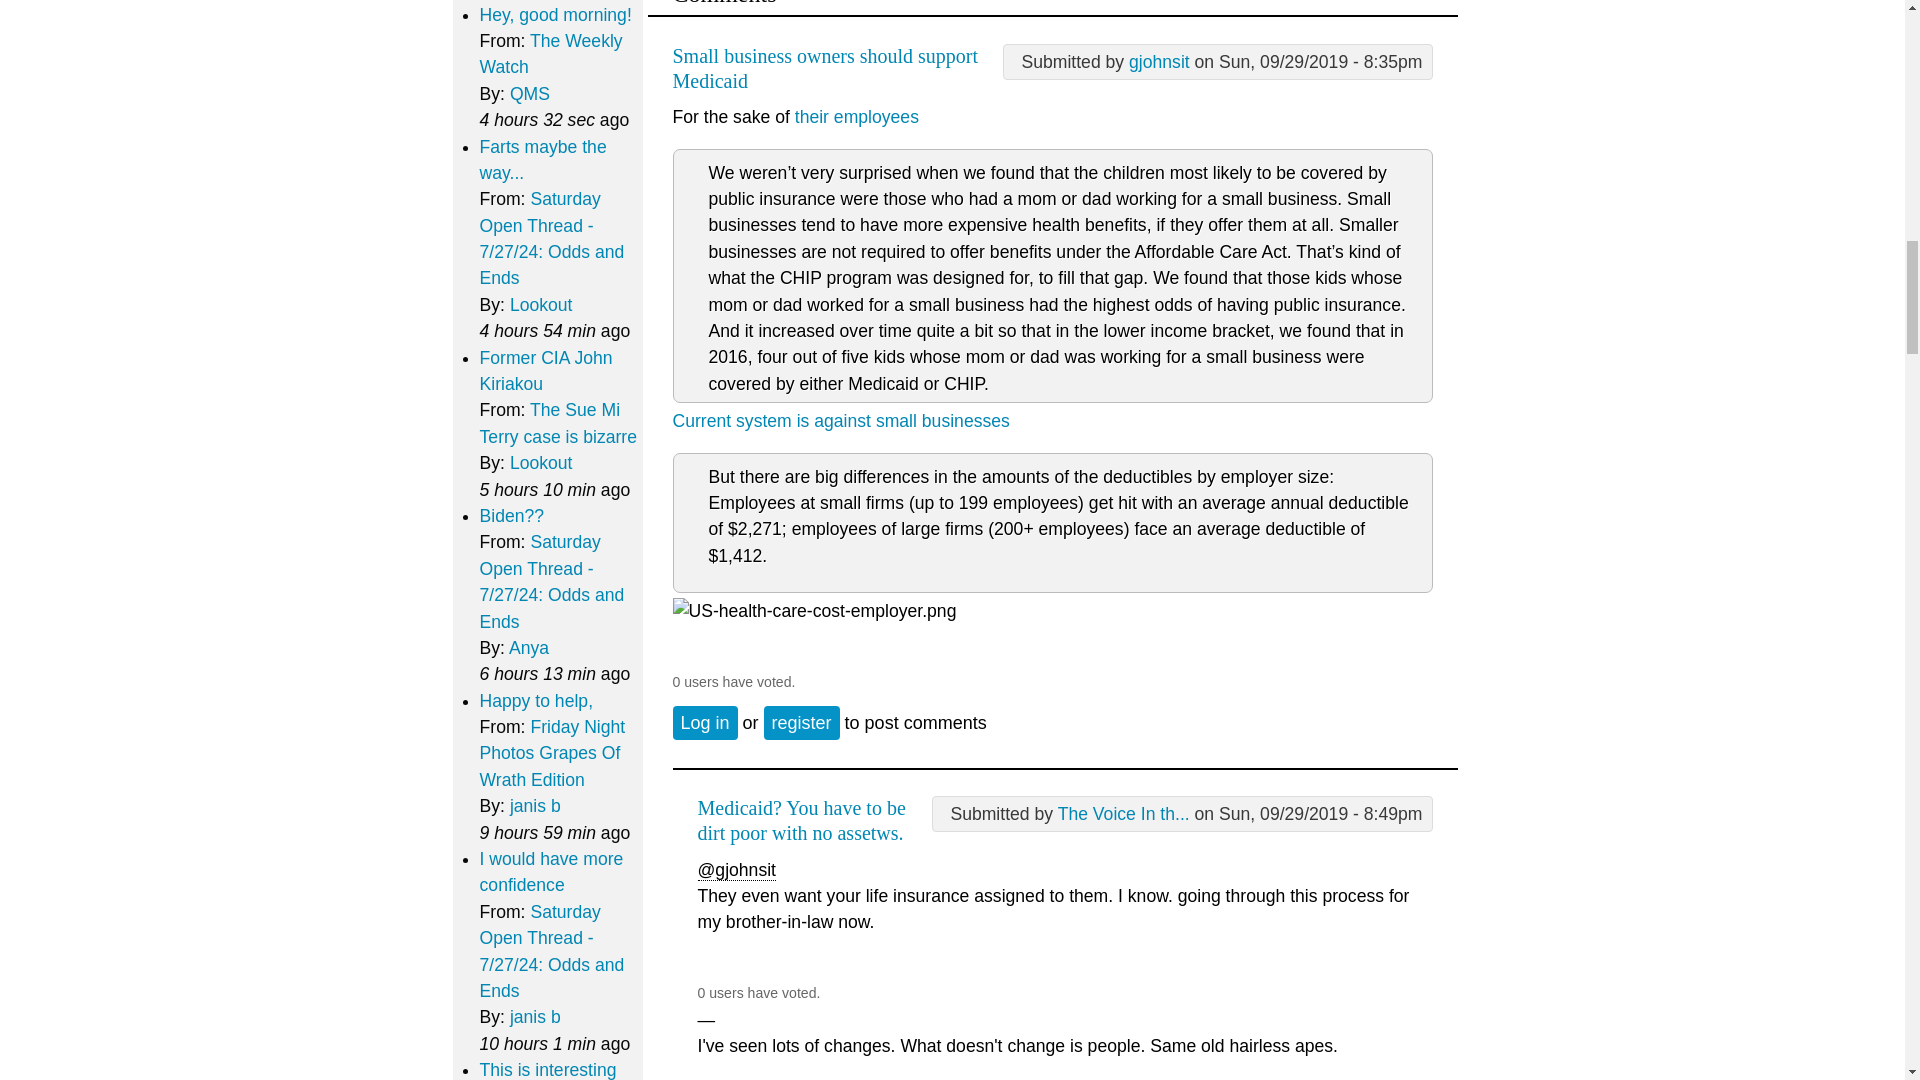  Describe the element at coordinates (1159, 62) in the screenshot. I see `gjohnsit` at that location.